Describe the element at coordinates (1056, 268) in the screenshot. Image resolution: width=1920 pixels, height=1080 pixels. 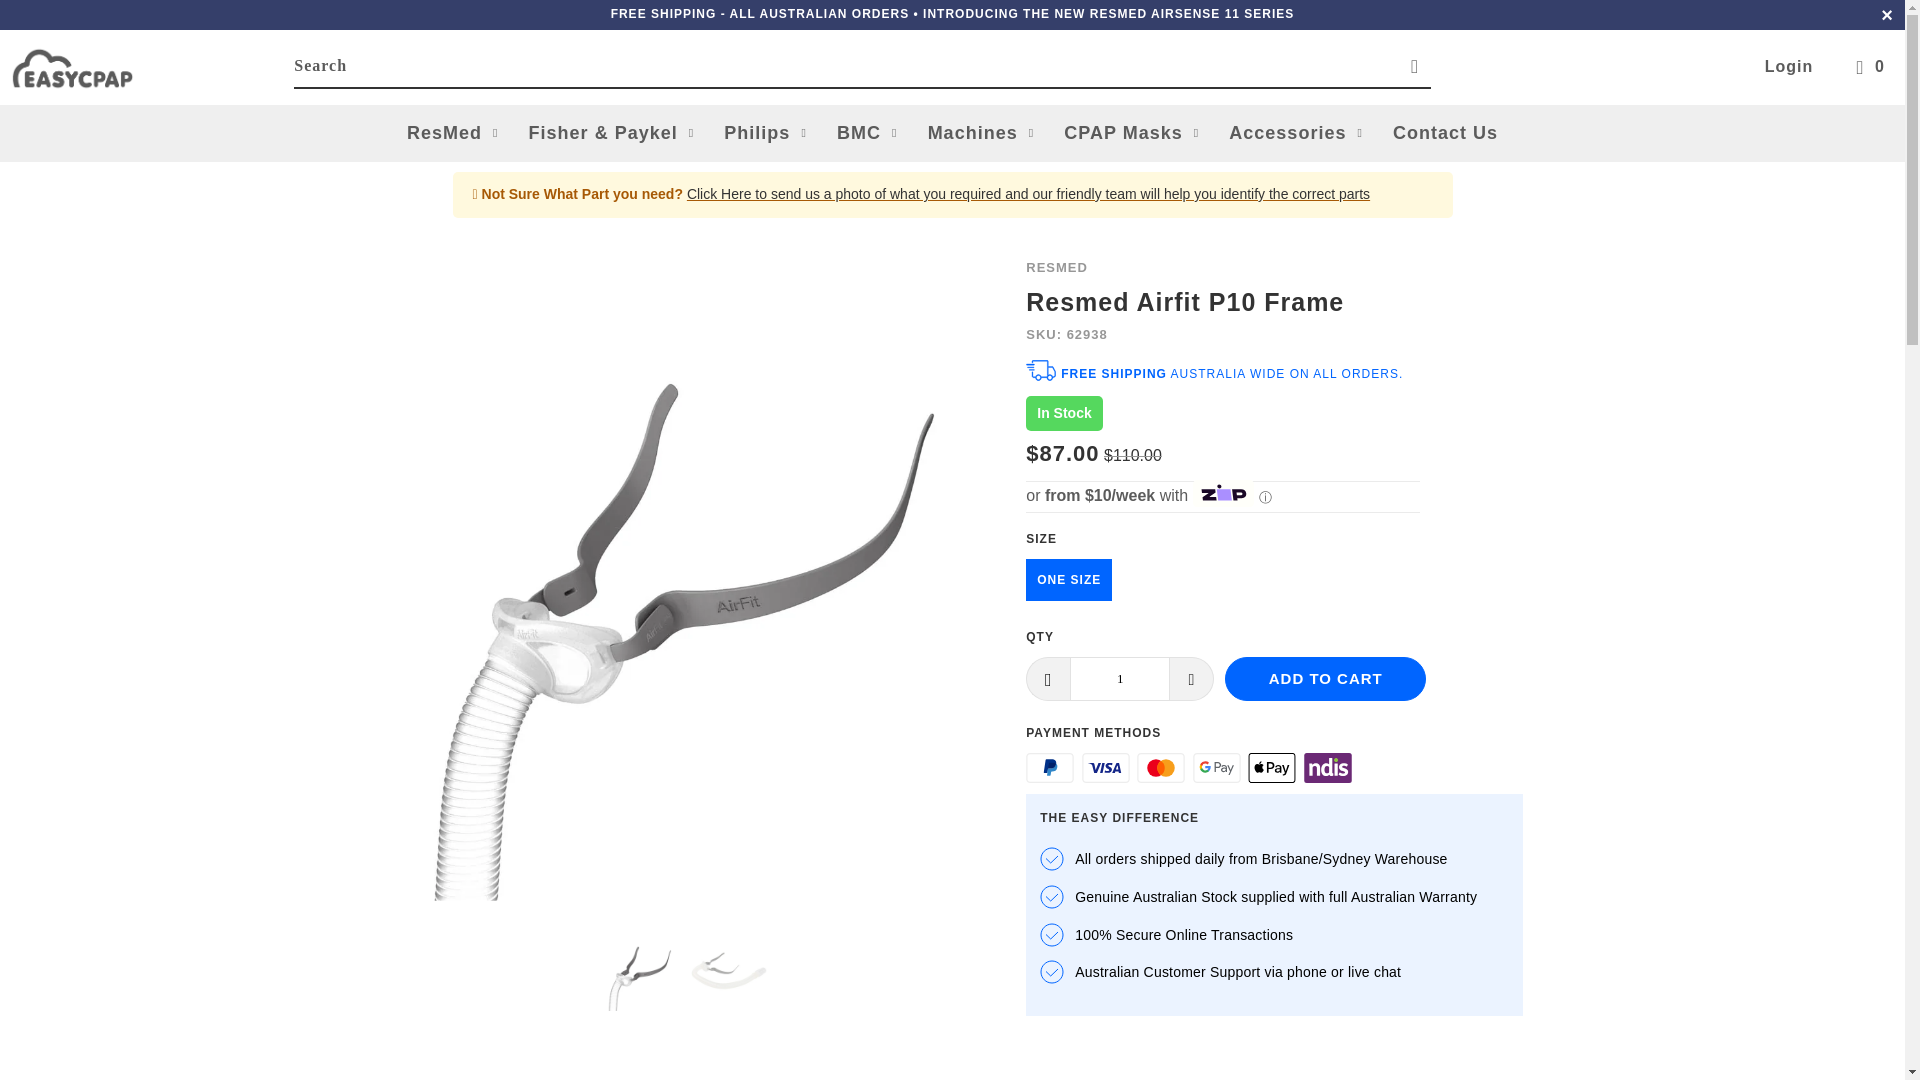
I see `ResMed` at that location.